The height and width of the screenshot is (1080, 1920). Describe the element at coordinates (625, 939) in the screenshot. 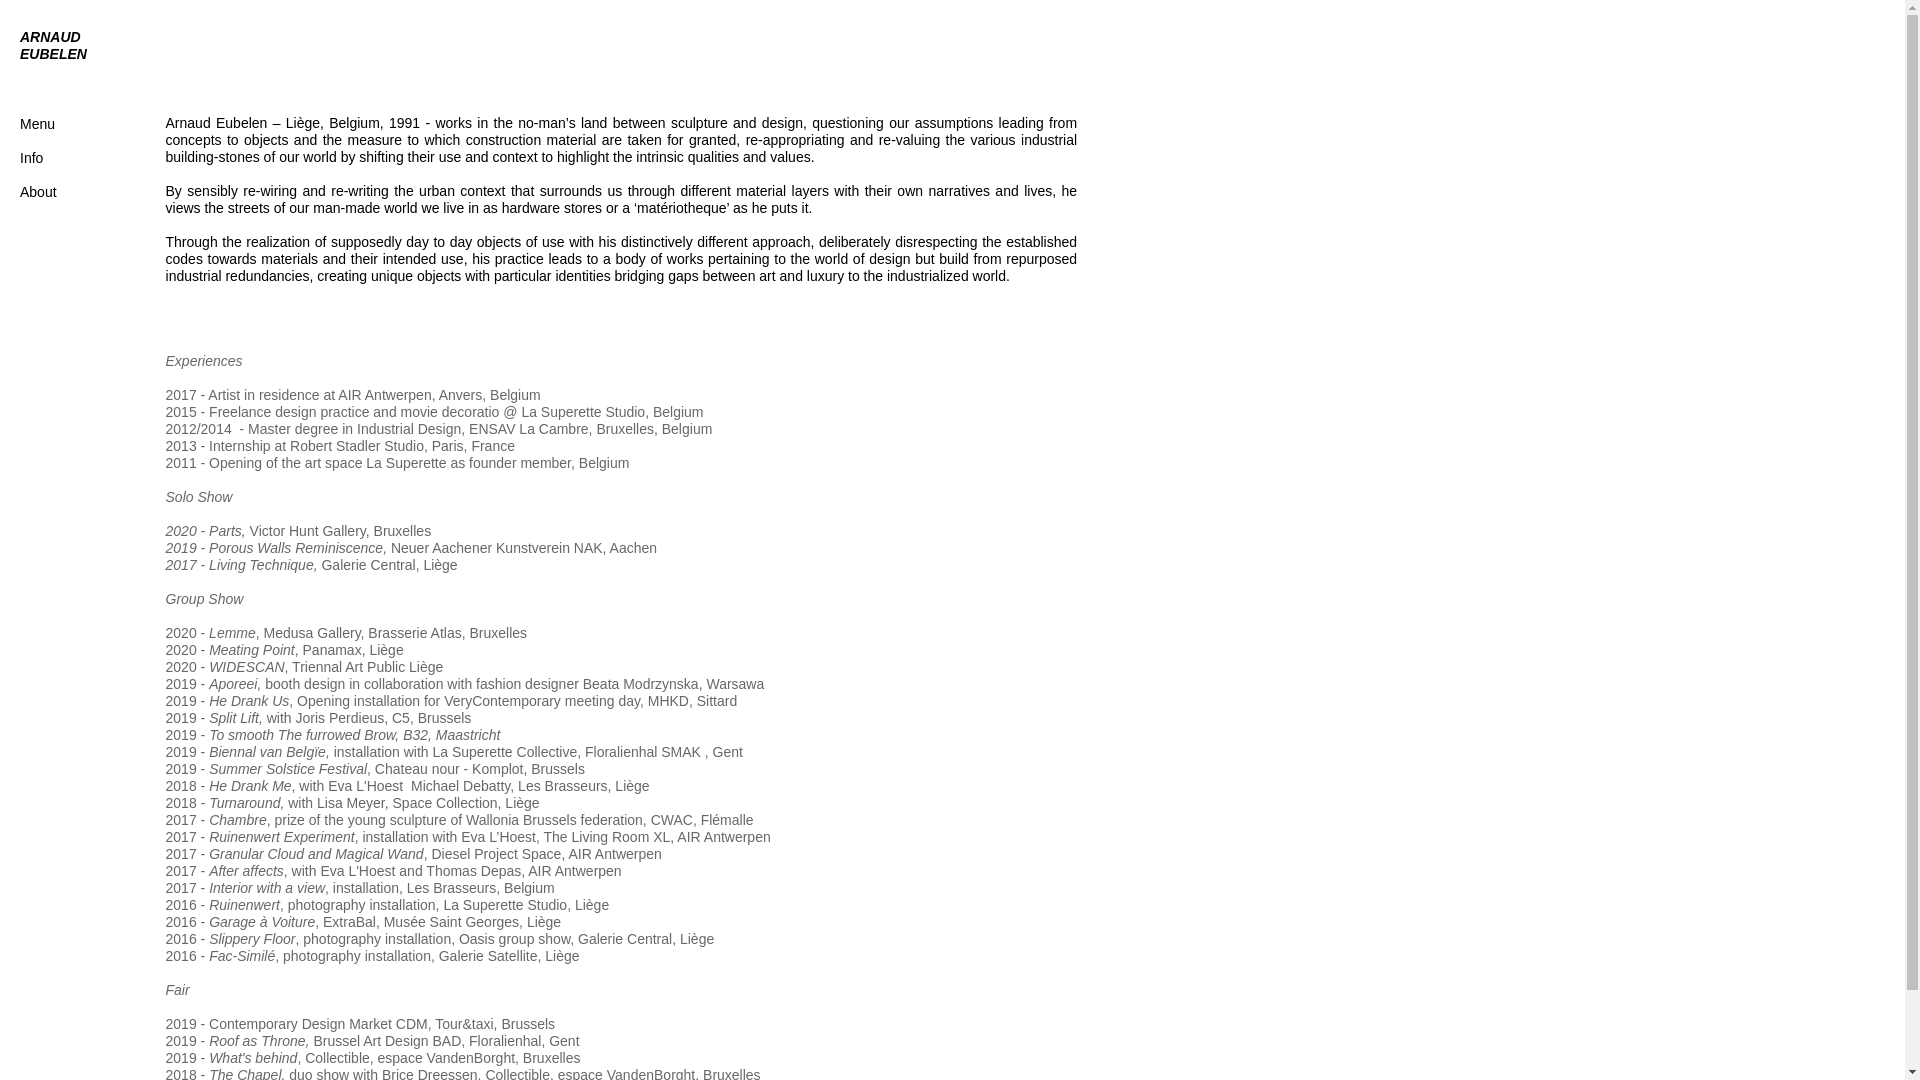

I see `Galerie Central` at that location.